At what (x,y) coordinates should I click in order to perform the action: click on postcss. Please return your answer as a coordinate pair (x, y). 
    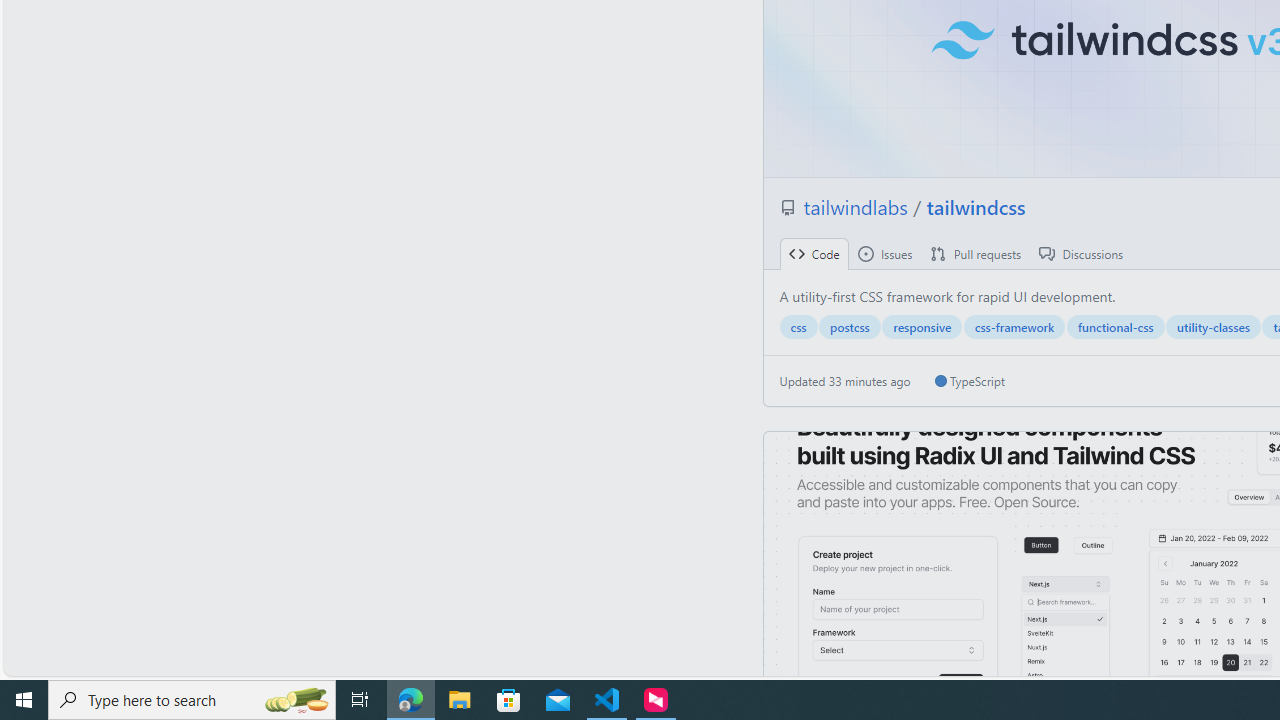
    Looking at the image, I should click on (850, 327).